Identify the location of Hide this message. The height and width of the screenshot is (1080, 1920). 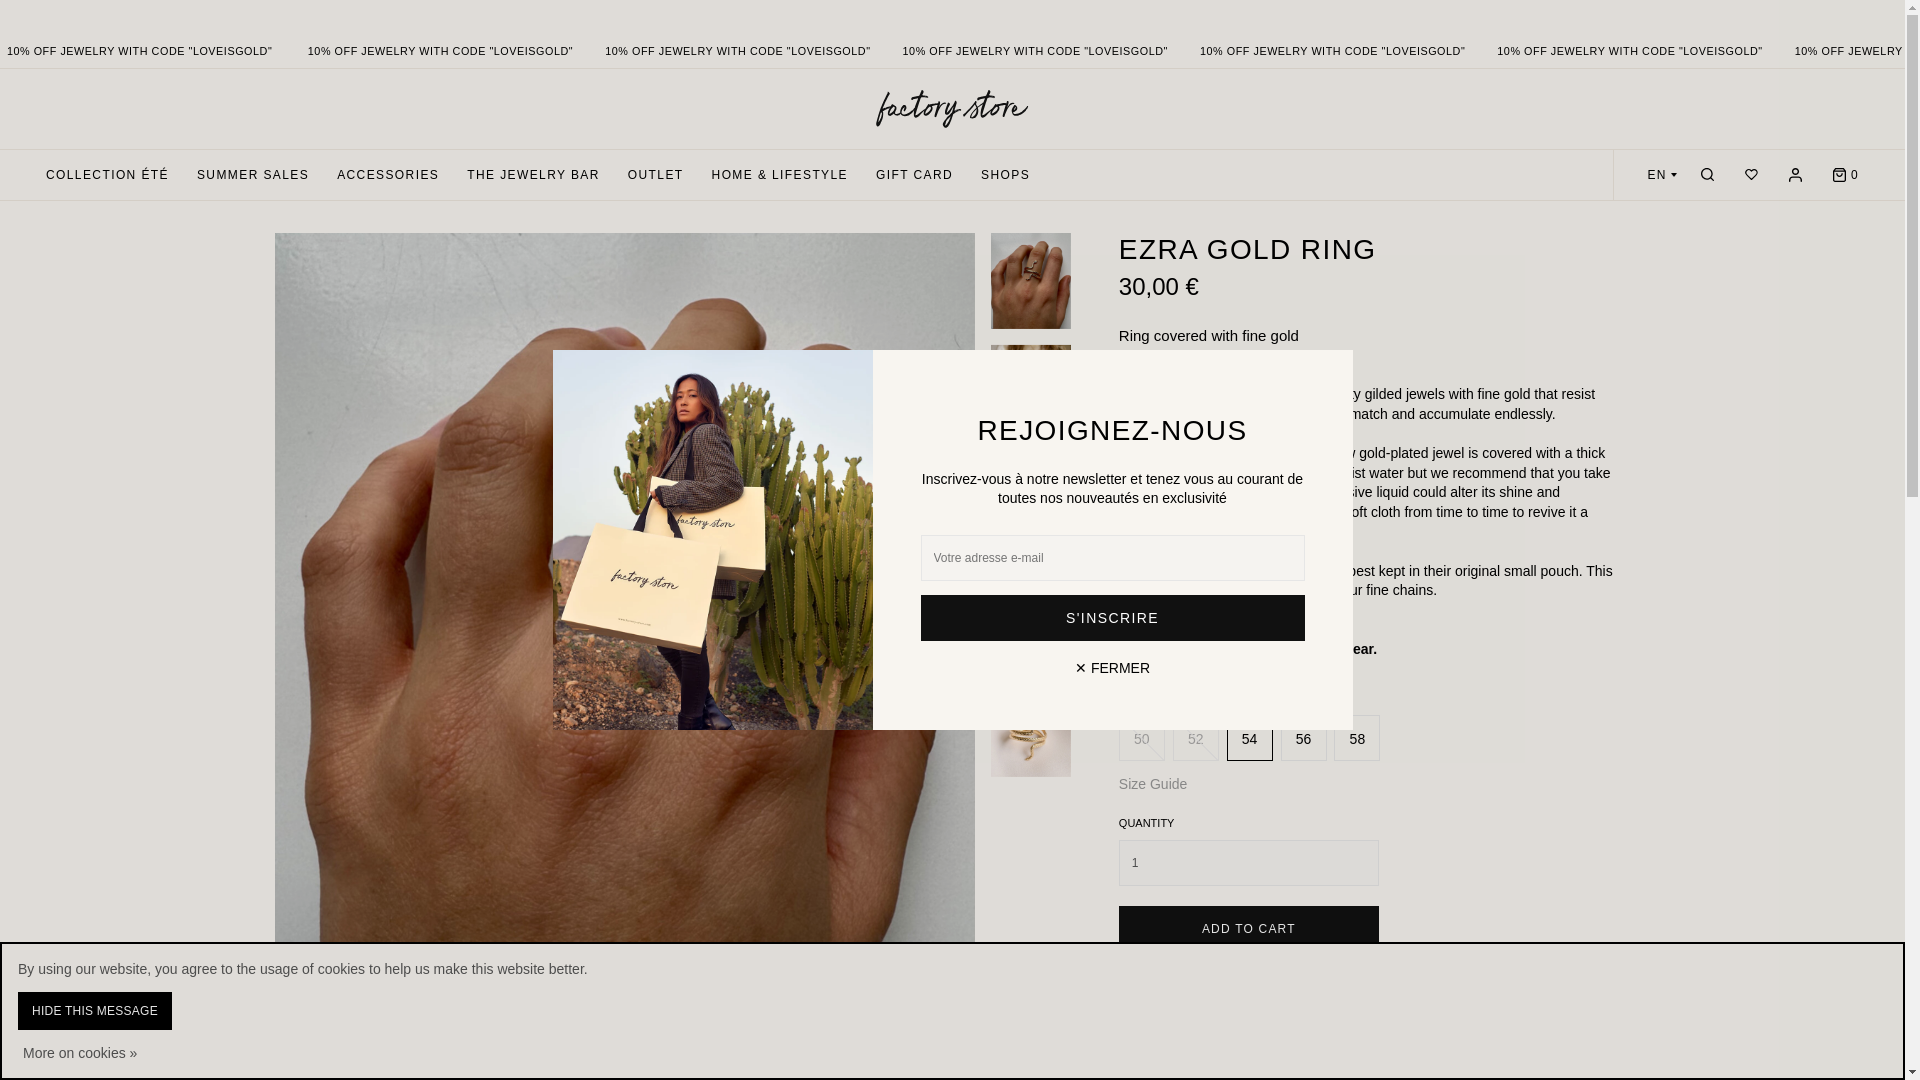
(94, 1011).